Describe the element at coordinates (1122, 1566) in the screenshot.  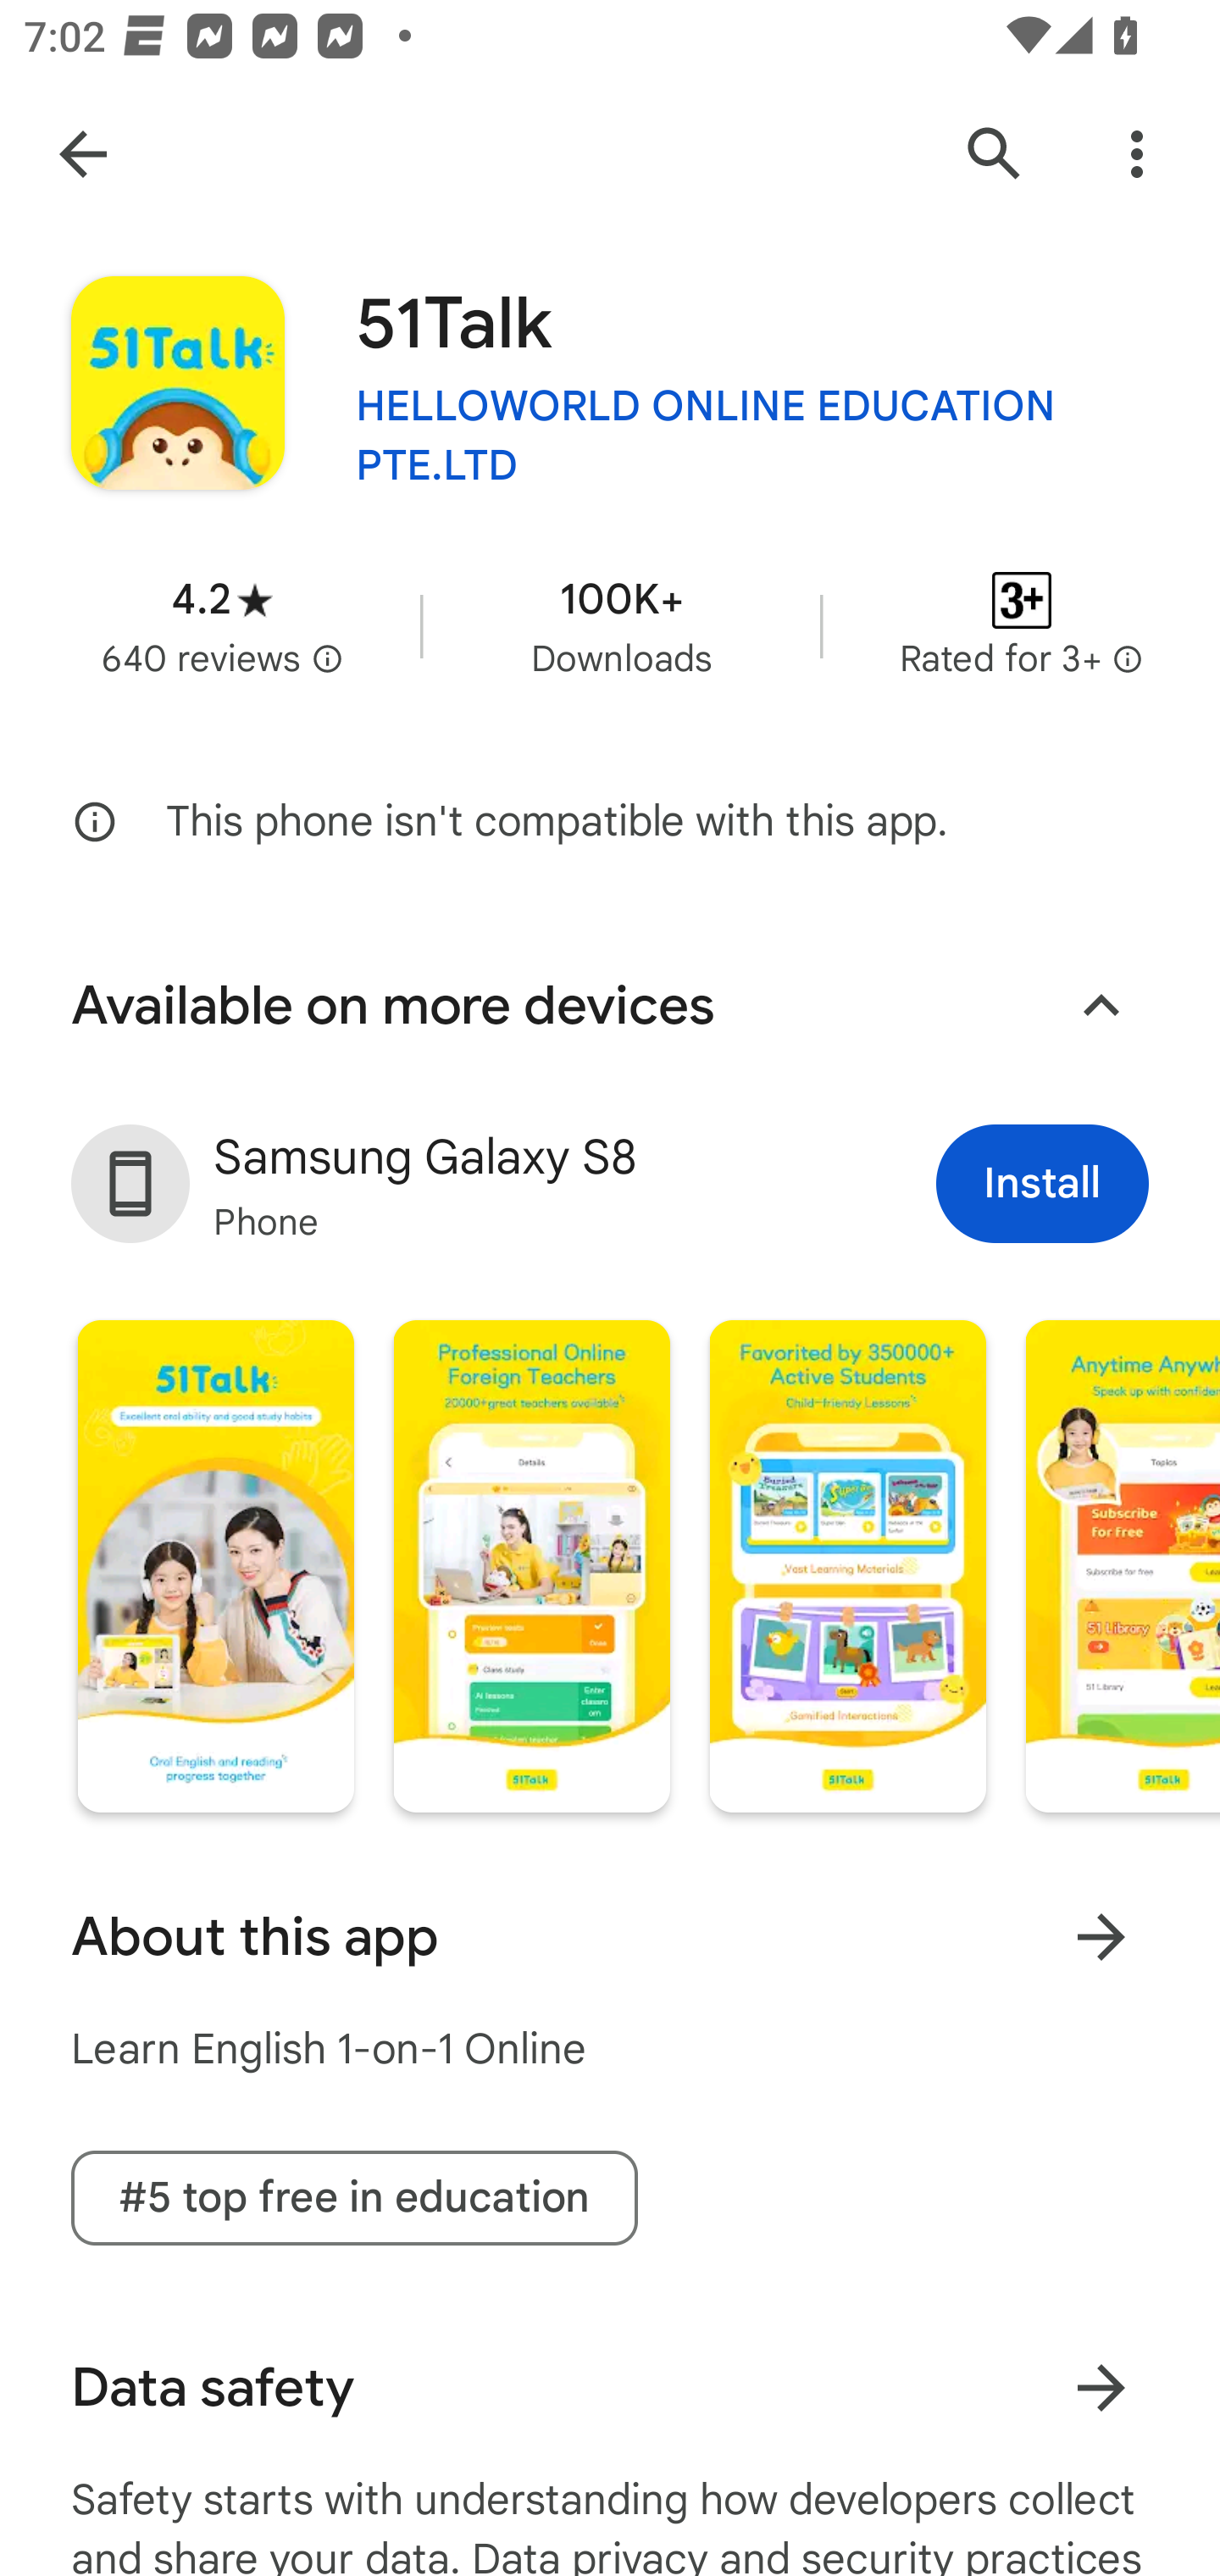
I see `Screenshot "4" of "5"` at that location.